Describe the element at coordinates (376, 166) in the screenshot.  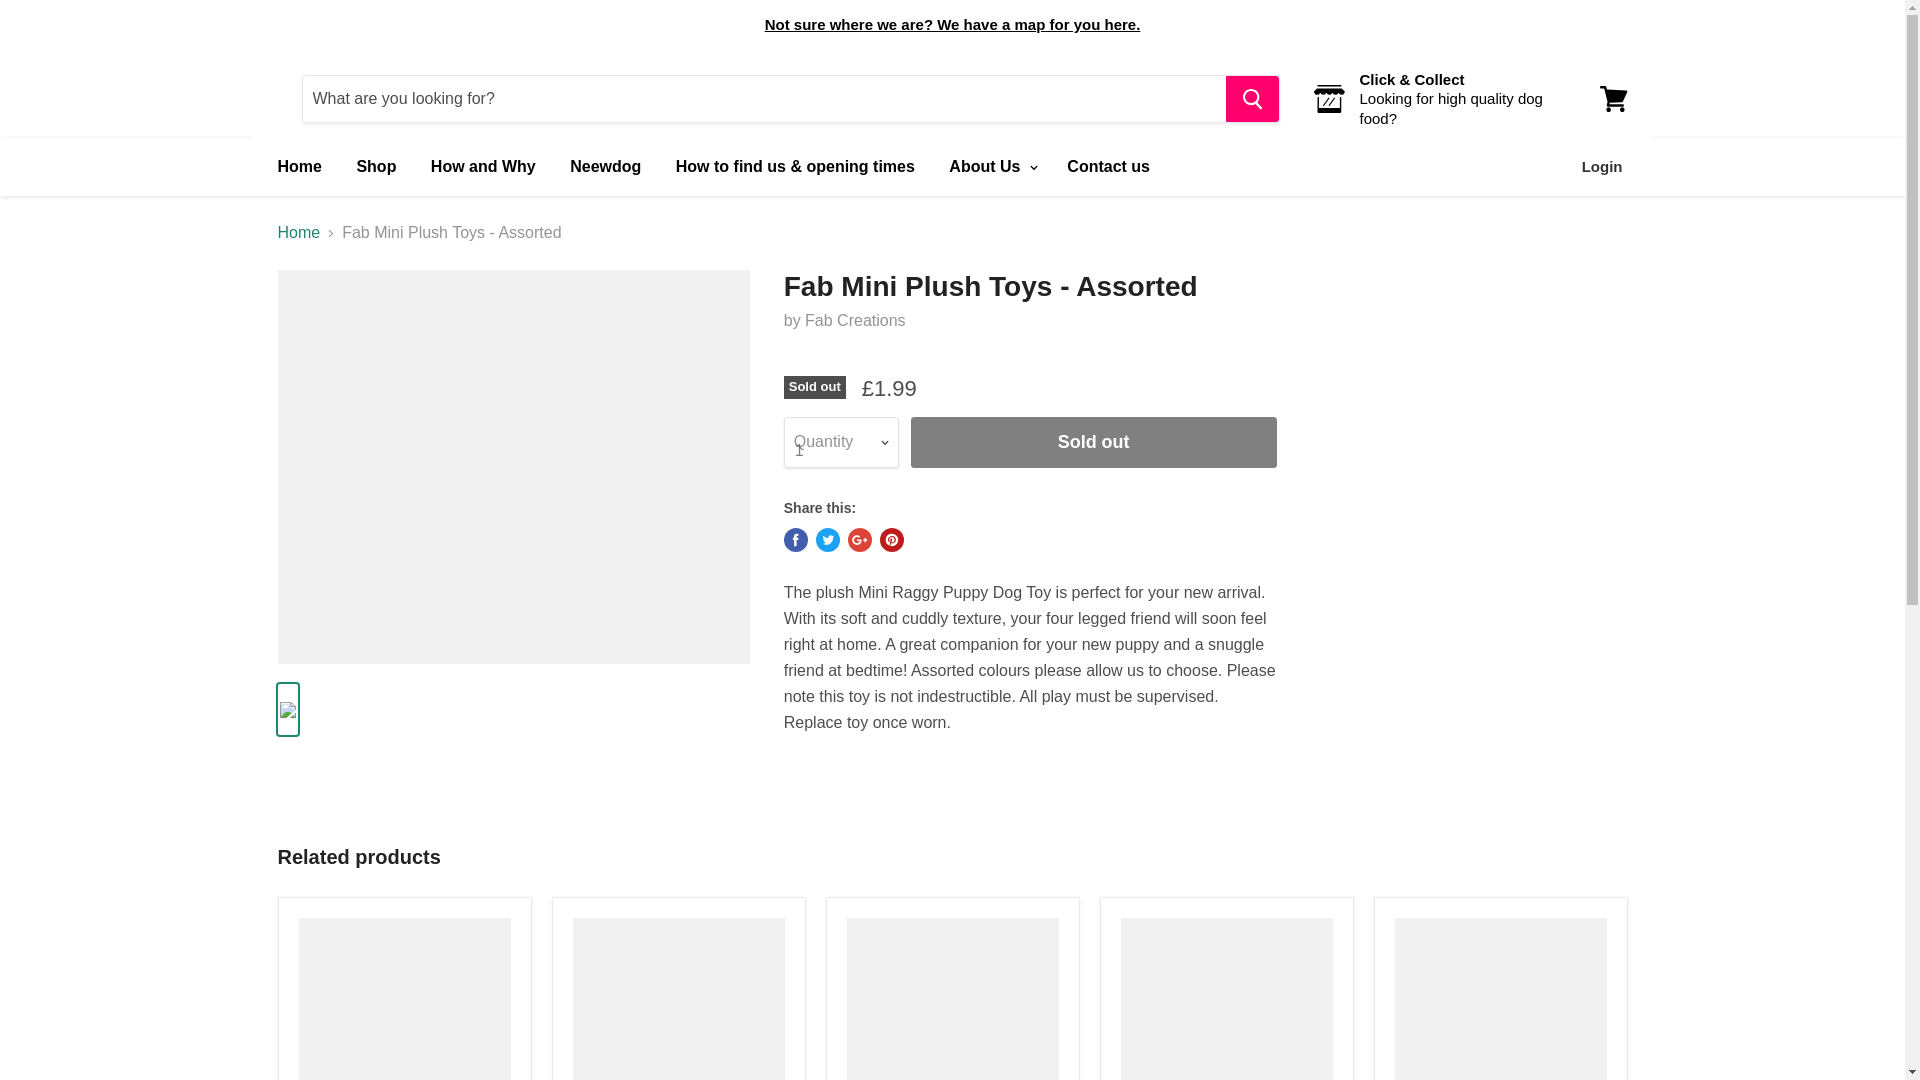
I see `Shop` at that location.